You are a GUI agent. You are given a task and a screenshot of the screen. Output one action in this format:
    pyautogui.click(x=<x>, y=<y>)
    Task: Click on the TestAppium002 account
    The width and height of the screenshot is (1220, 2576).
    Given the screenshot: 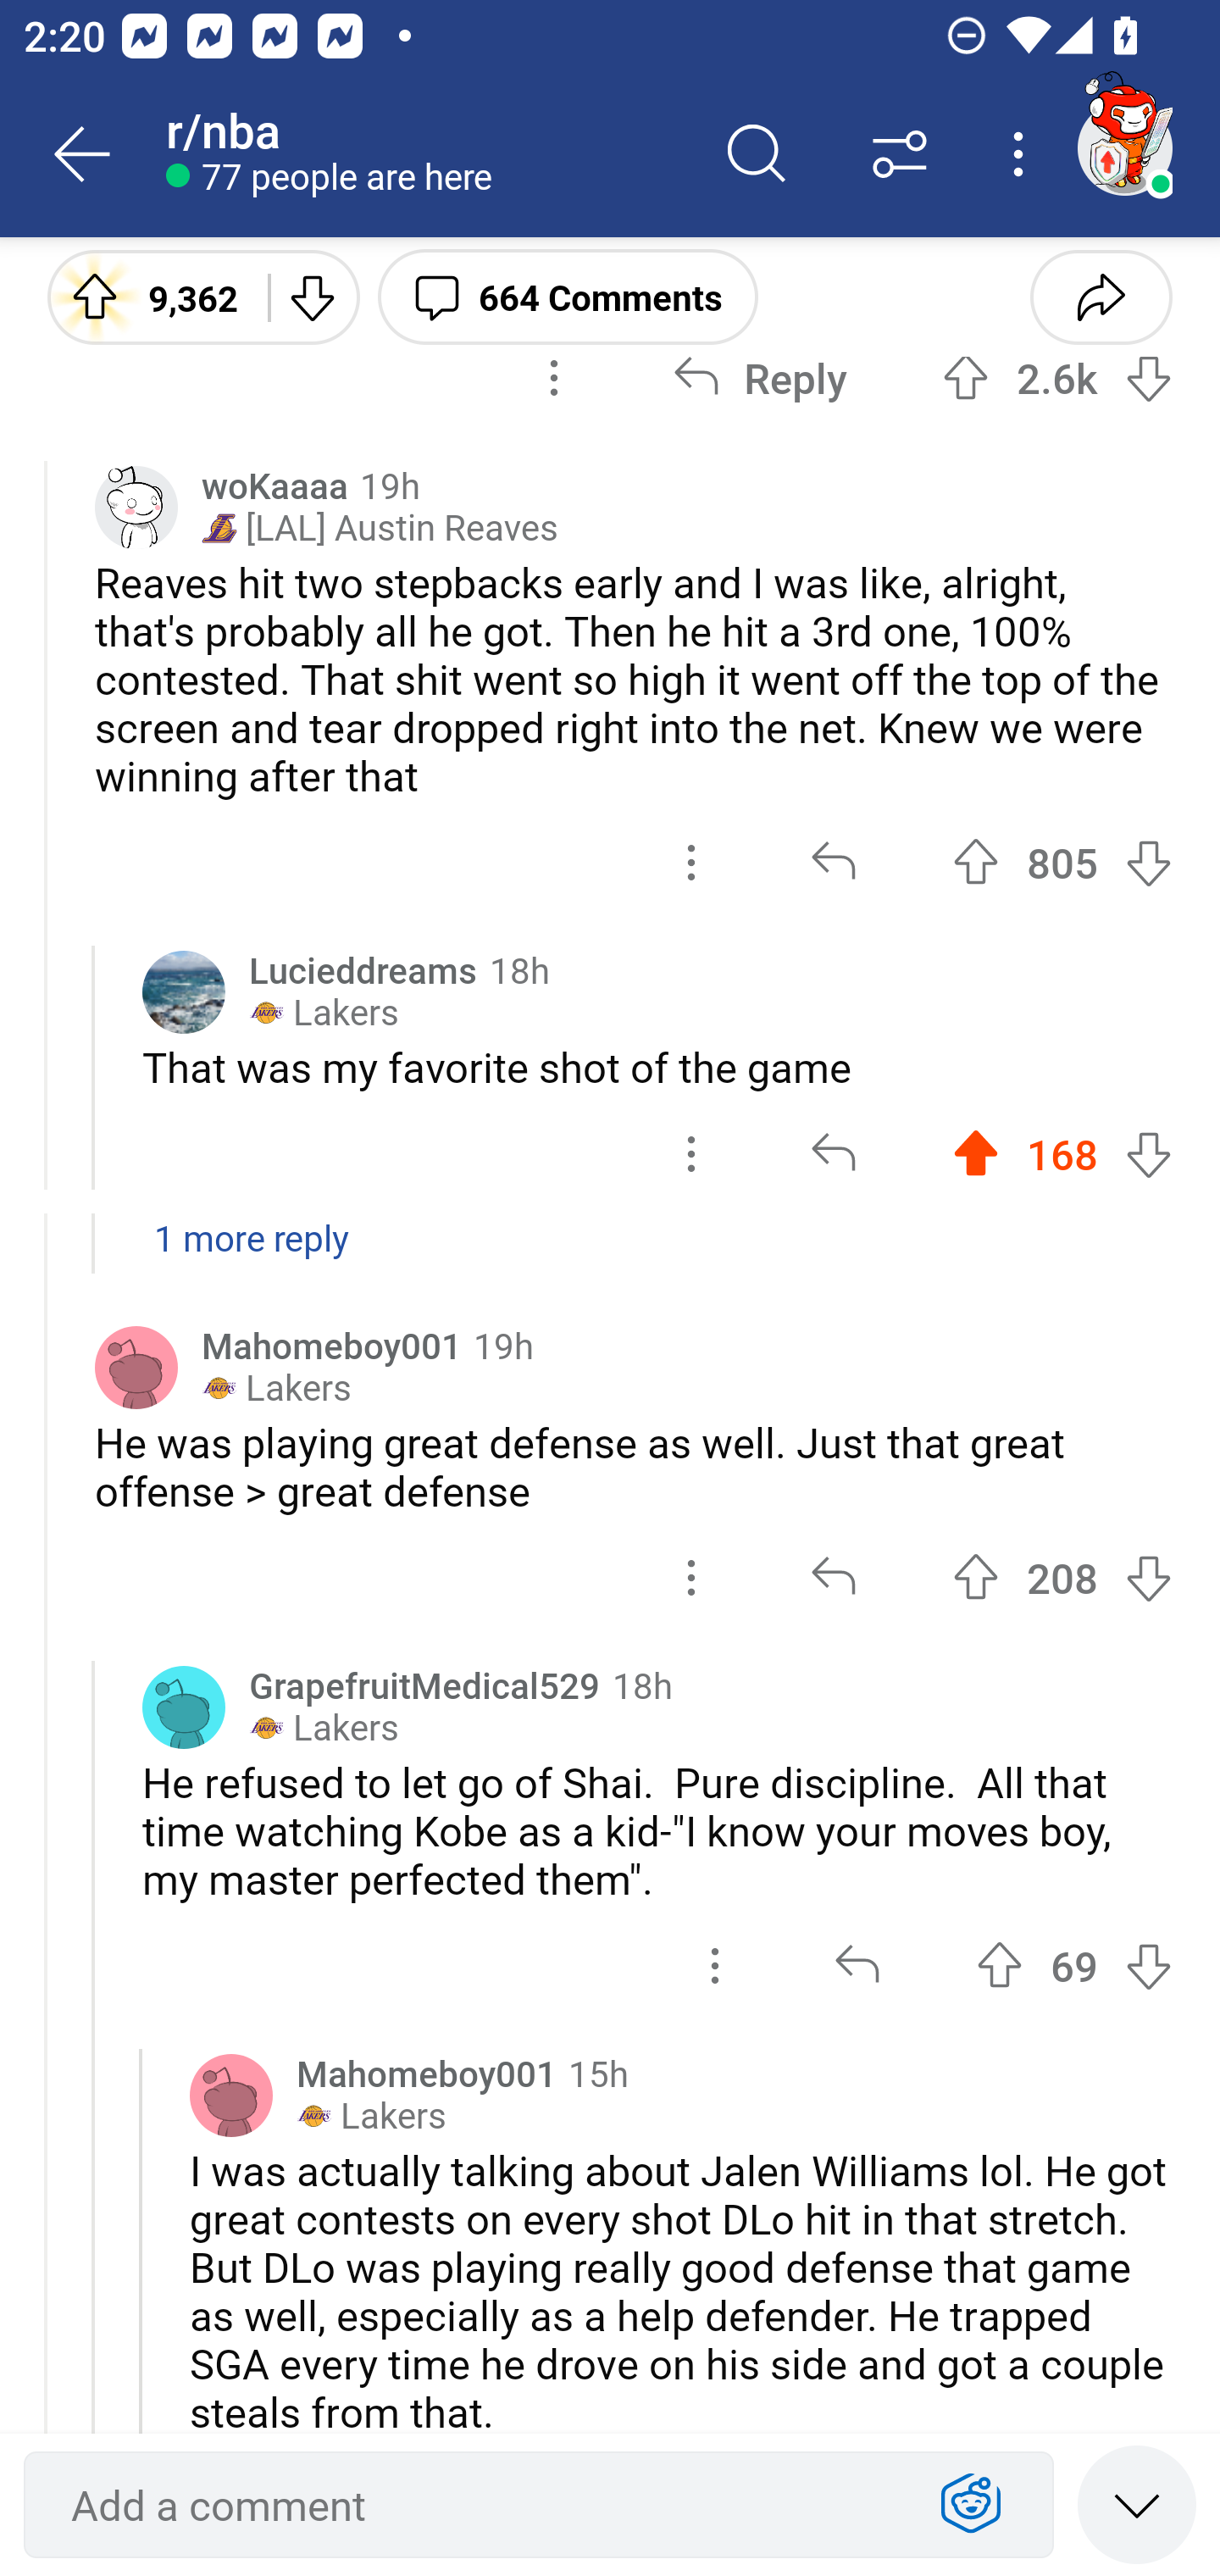 What is the action you would take?
    pyautogui.click(x=1124, y=147)
    